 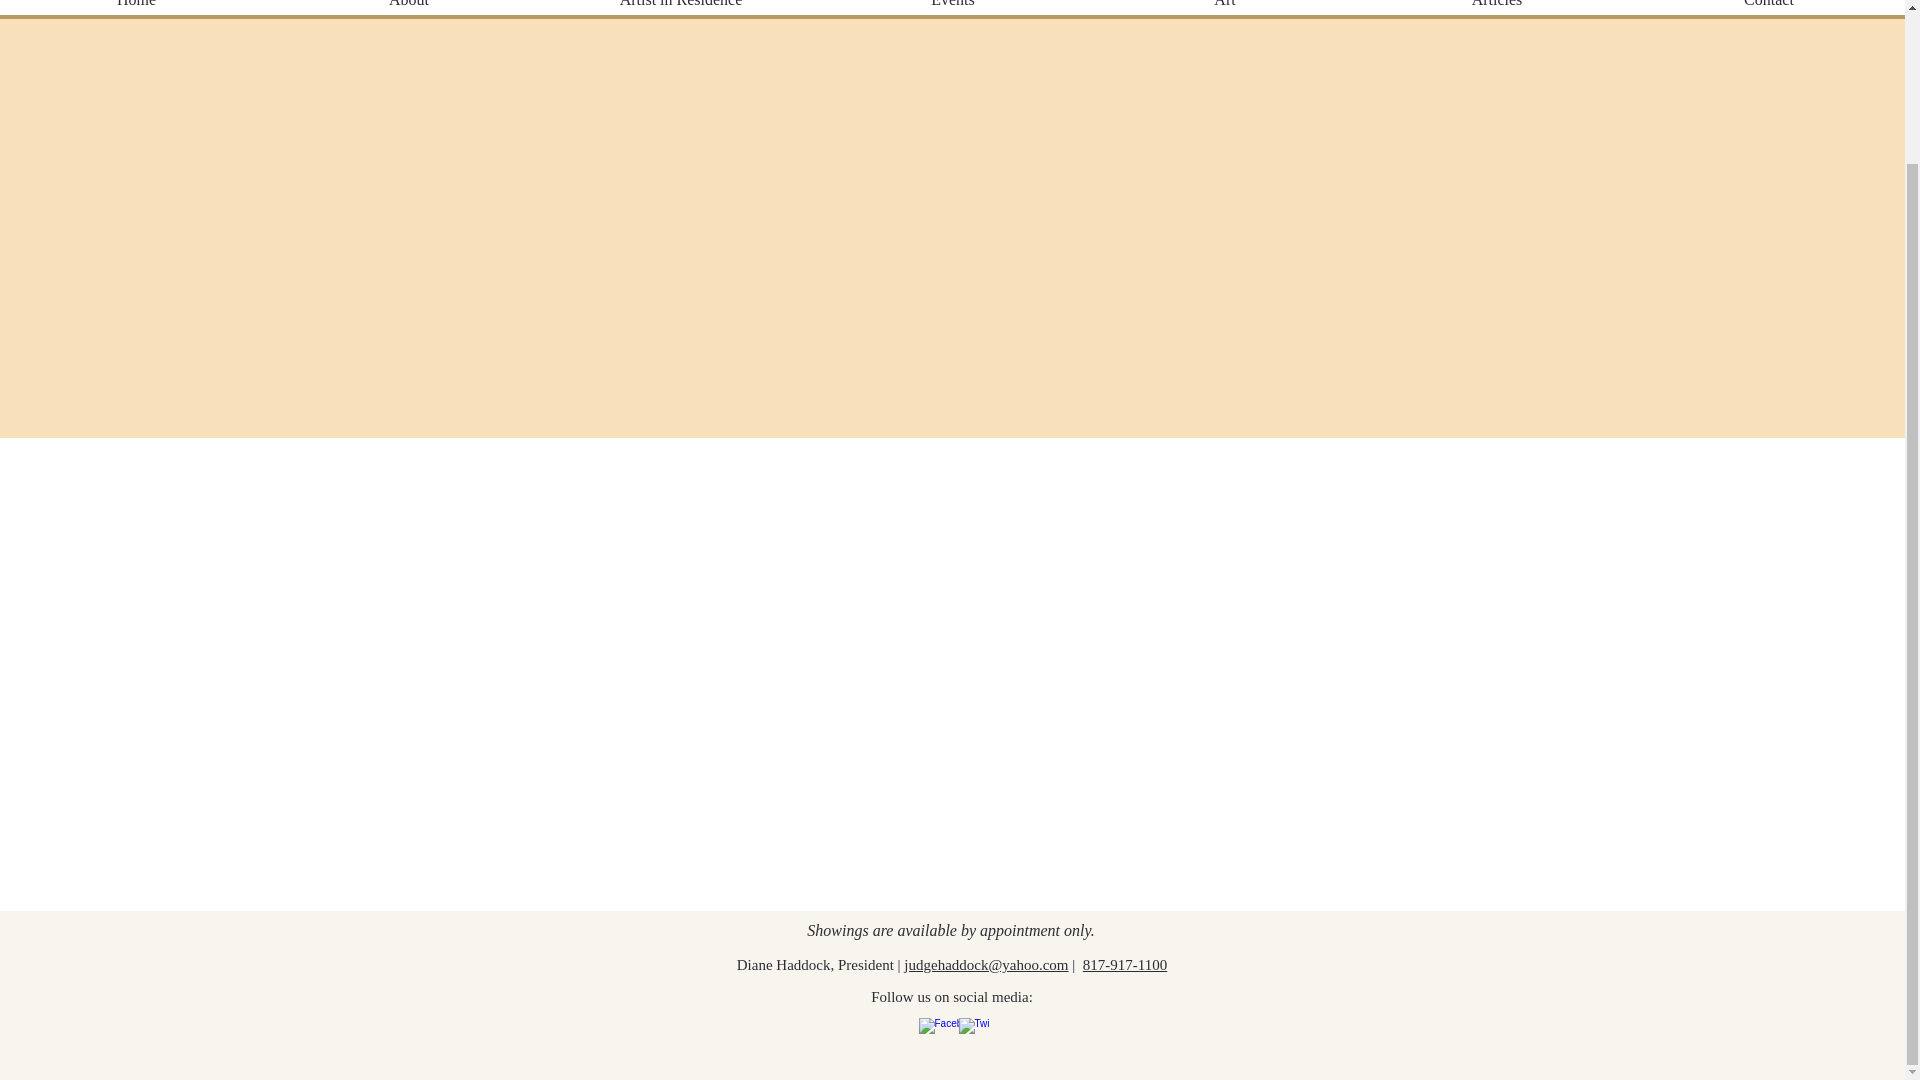 What do you see at coordinates (1124, 964) in the screenshot?
I see `817-917-1100` at bounding box center [1124, 964].